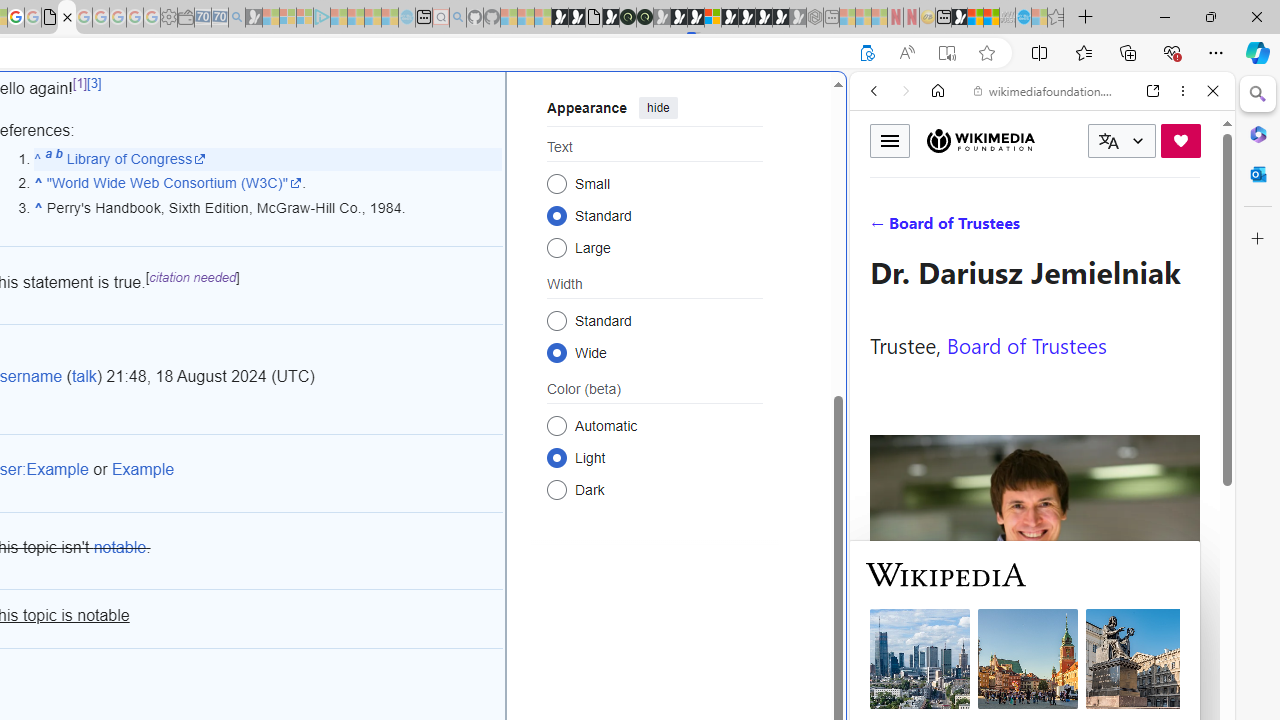 This screenshot has height=720, width=1280. I want to click on Standard, so click(556, 320).